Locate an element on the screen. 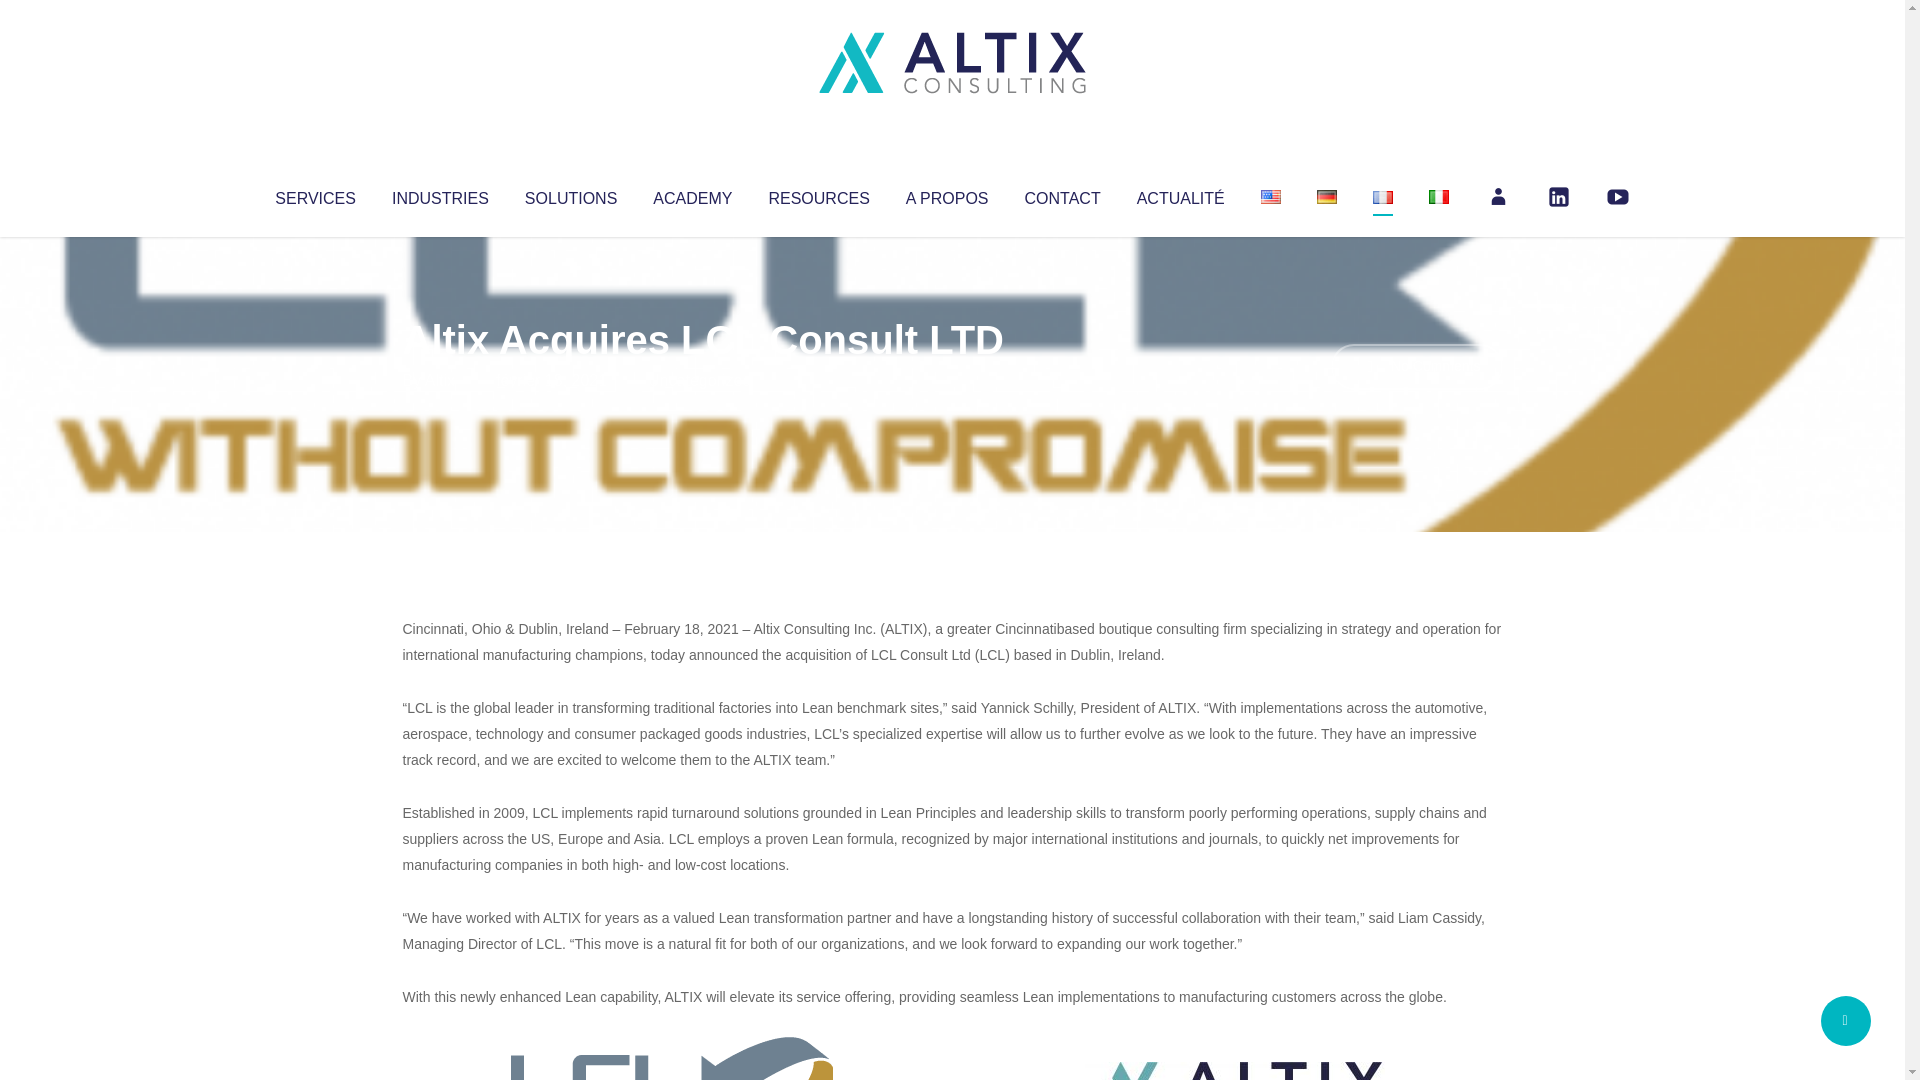 This screenshot has width=1920, height=1080. RESOURCES is located at coordinates (818, 194).